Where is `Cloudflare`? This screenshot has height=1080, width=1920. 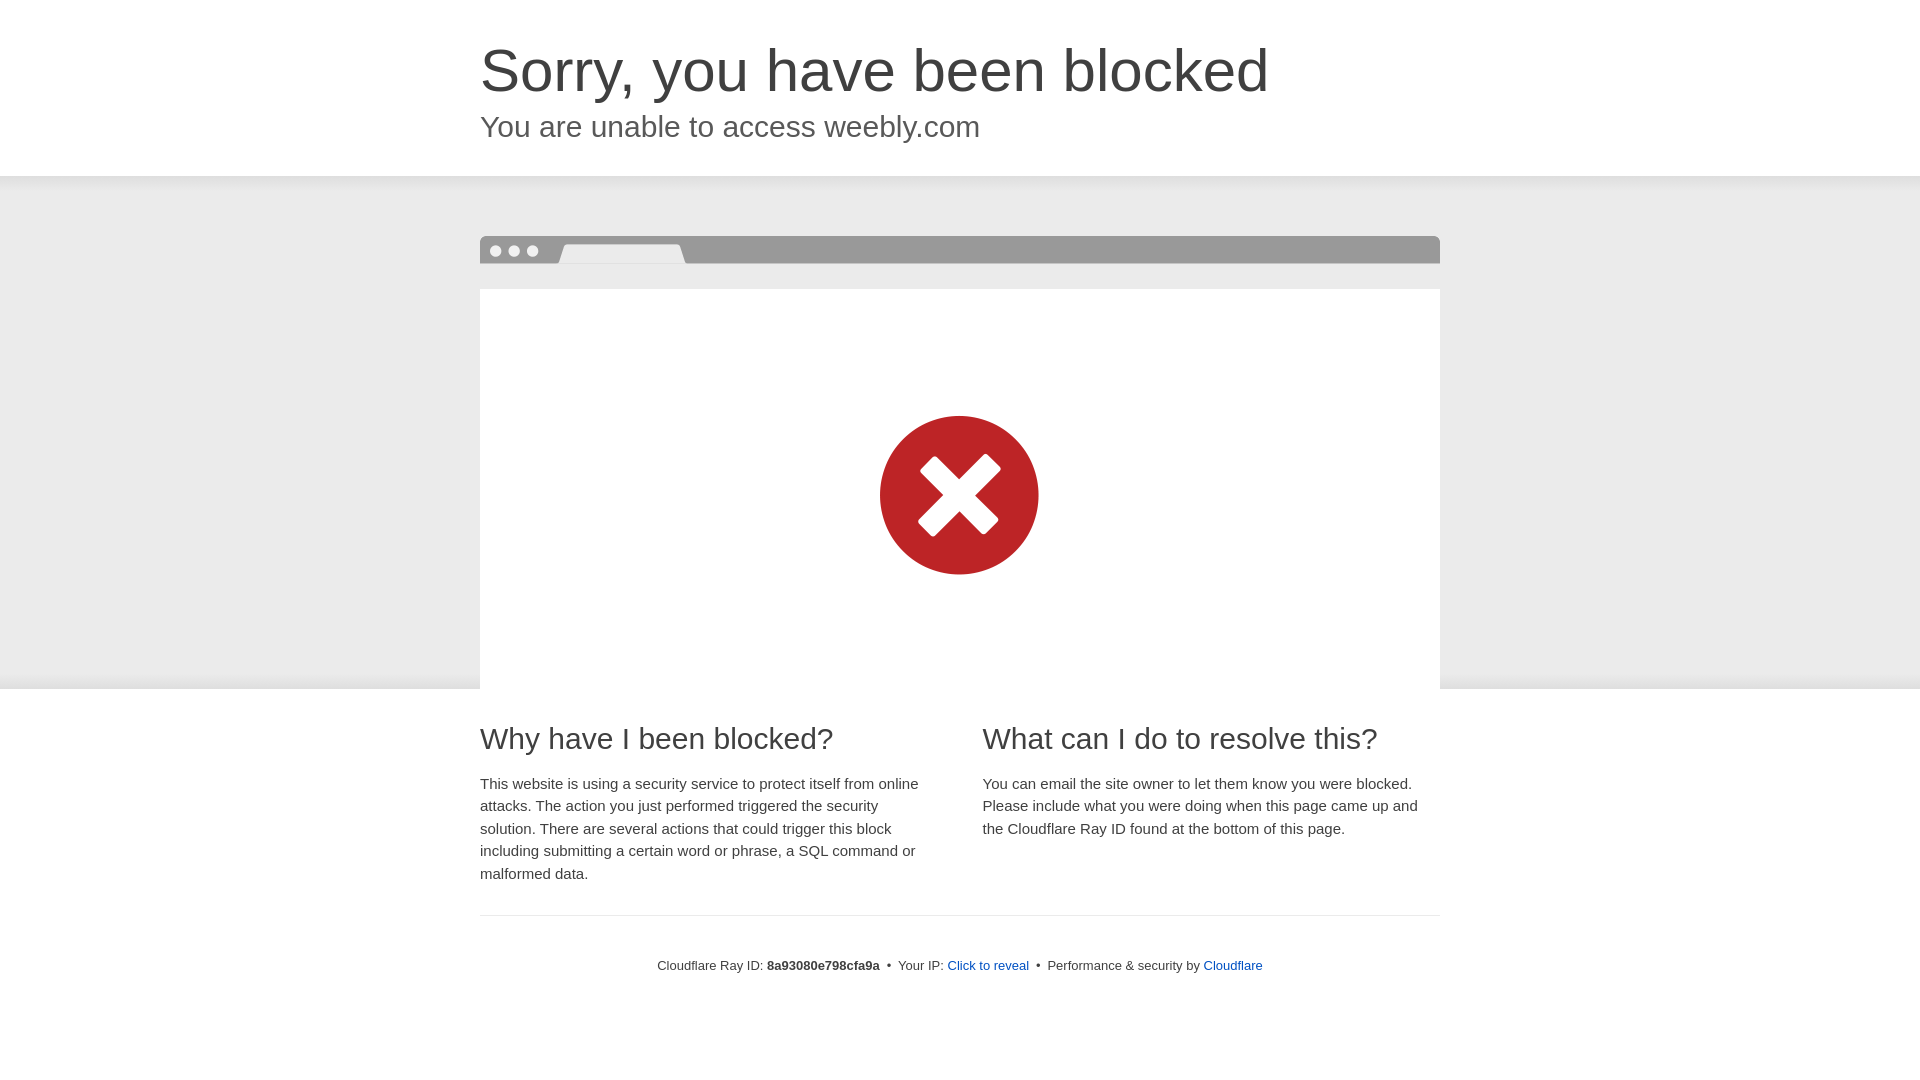 Cloudflare is located at coordinates (1233, 965).